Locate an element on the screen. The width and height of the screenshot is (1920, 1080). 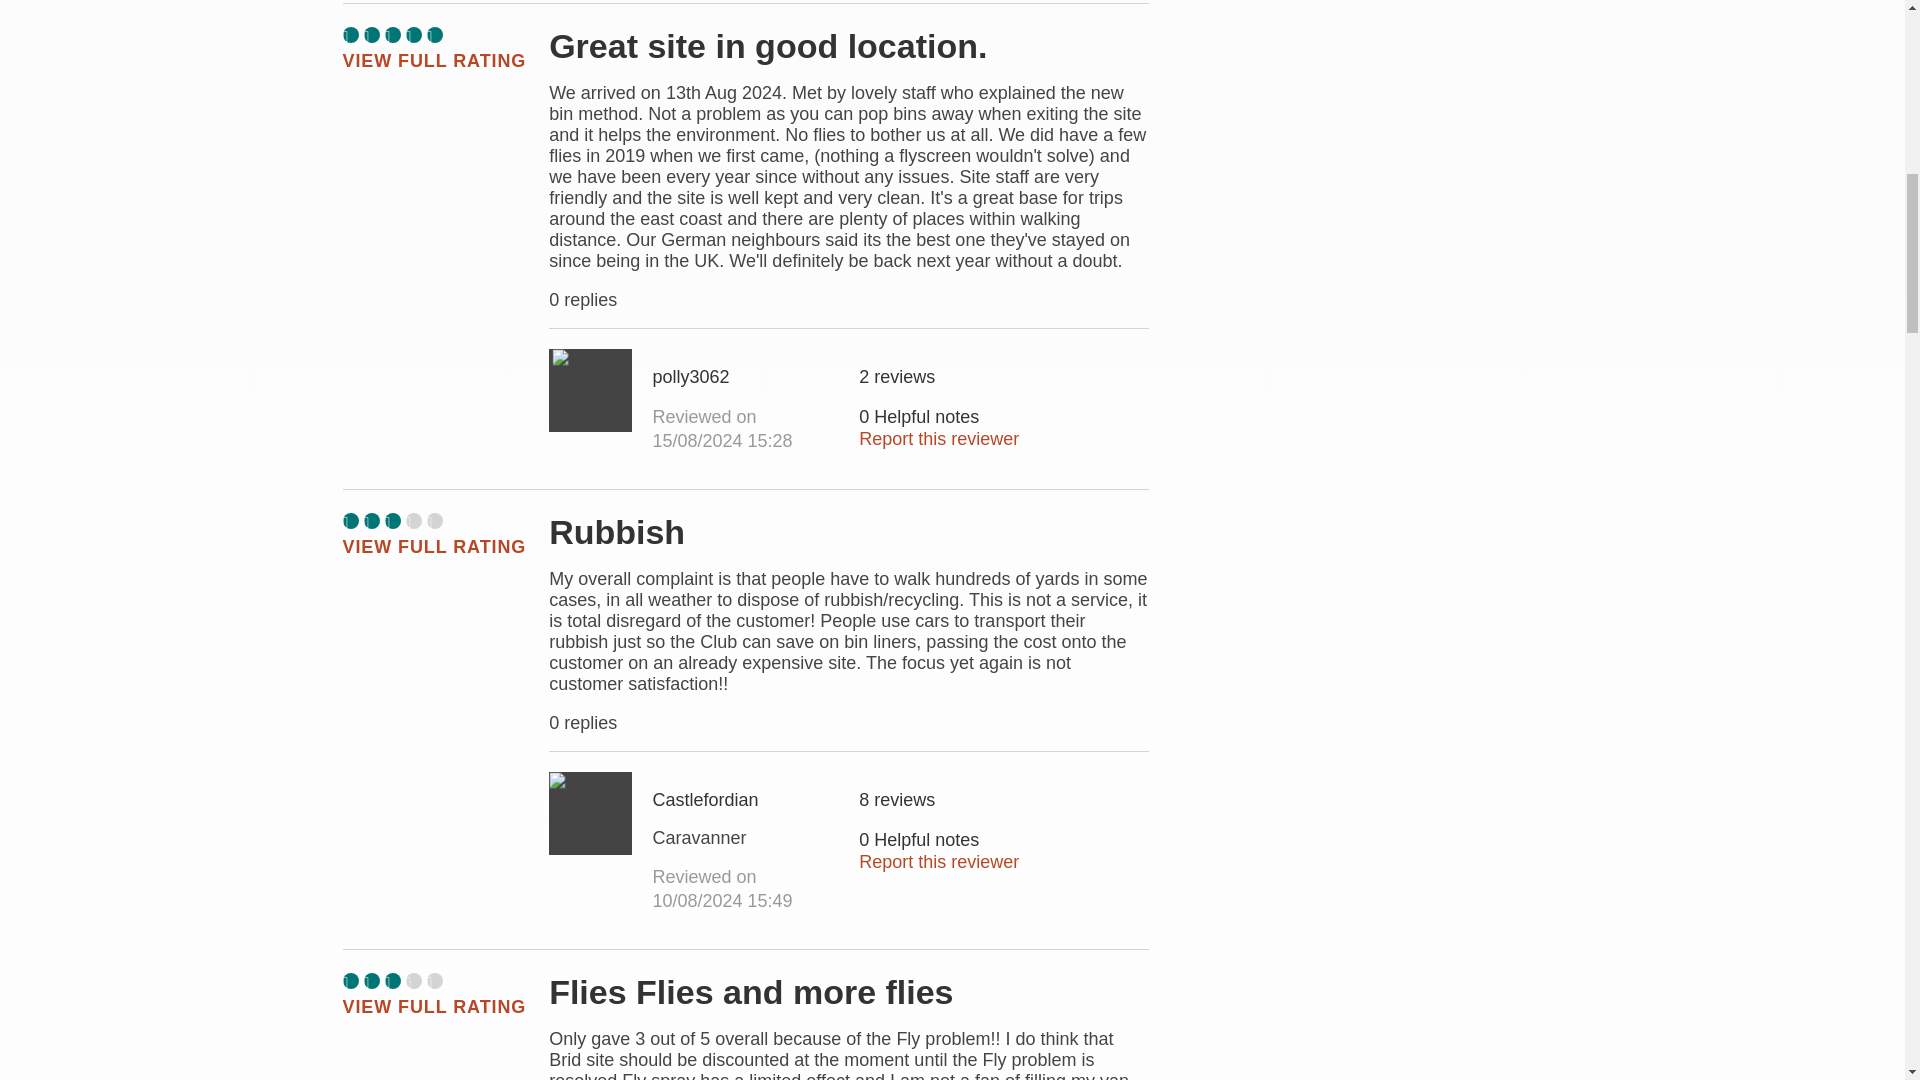
View polly3062 profile is located at coordinates (746, 376).